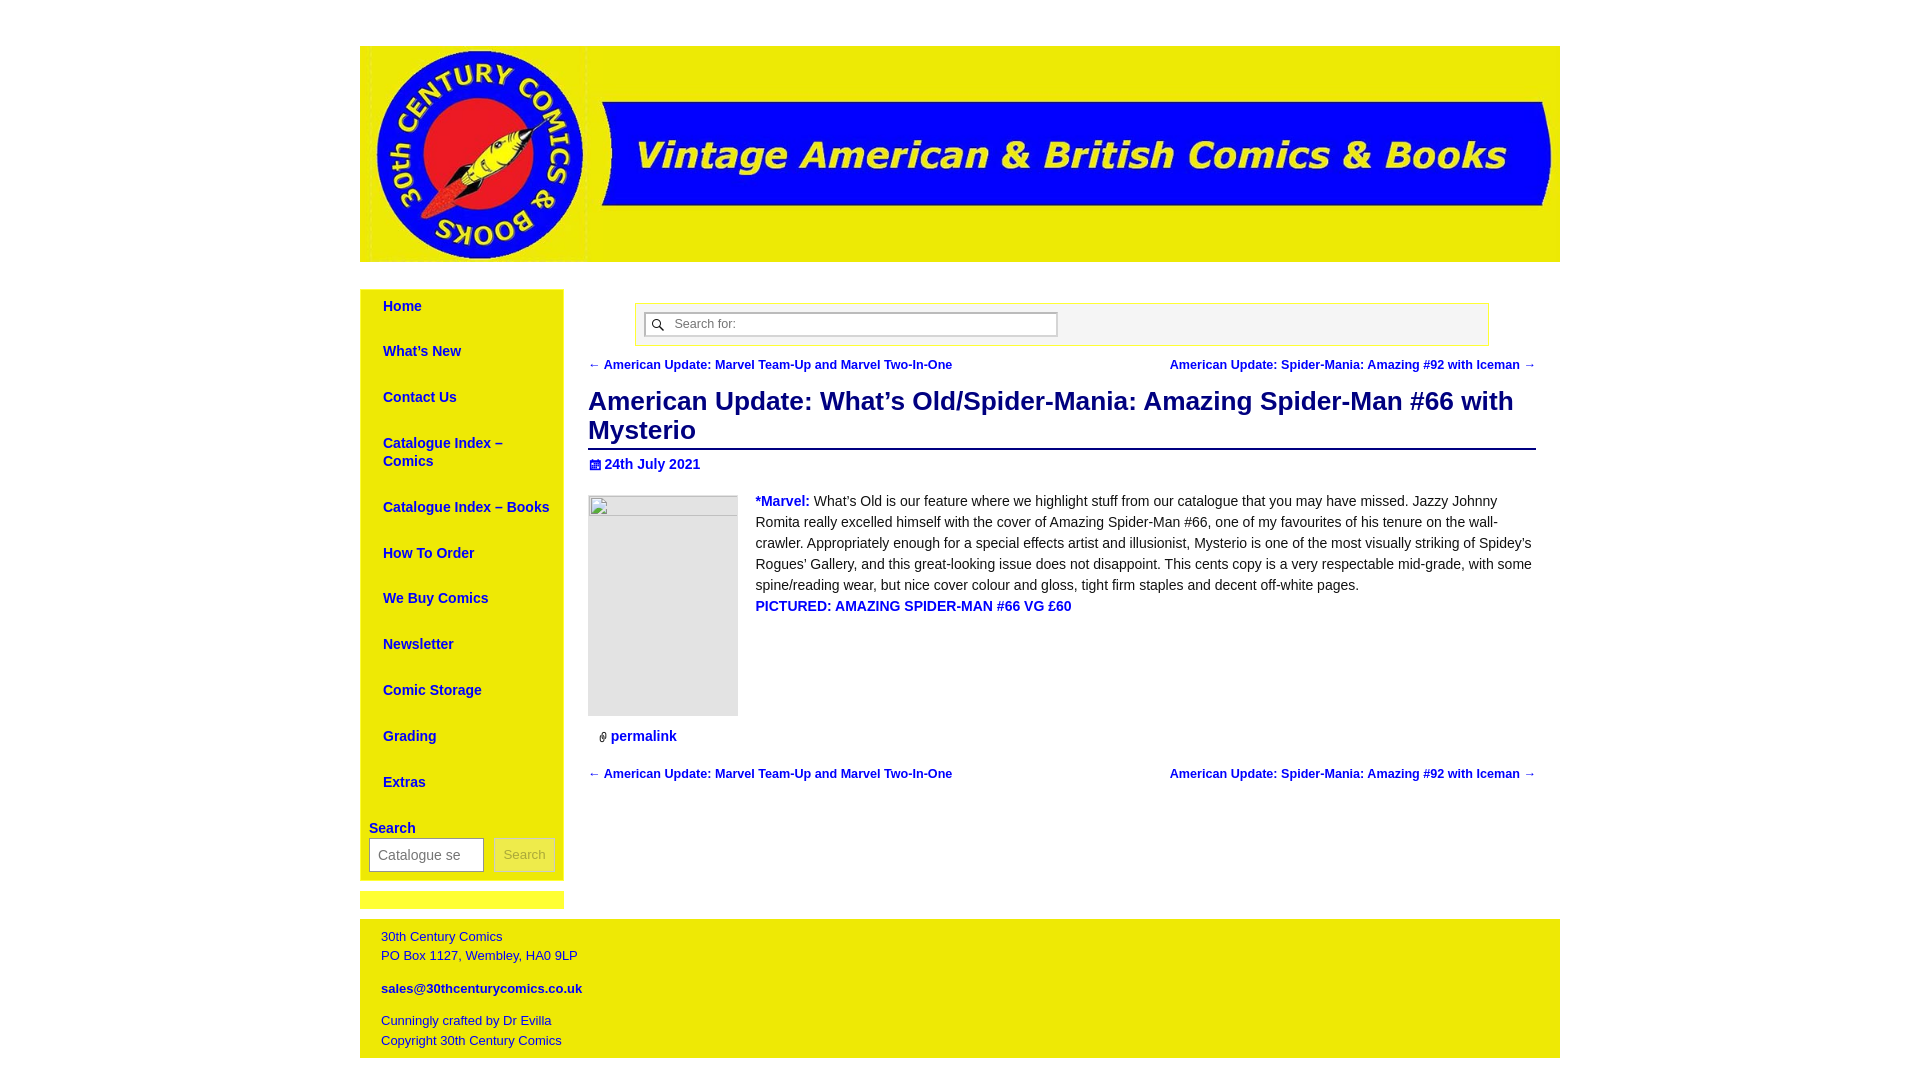 This screenshot has width=1920, height=1080. I want to click on How To Order, so click(428, 552).